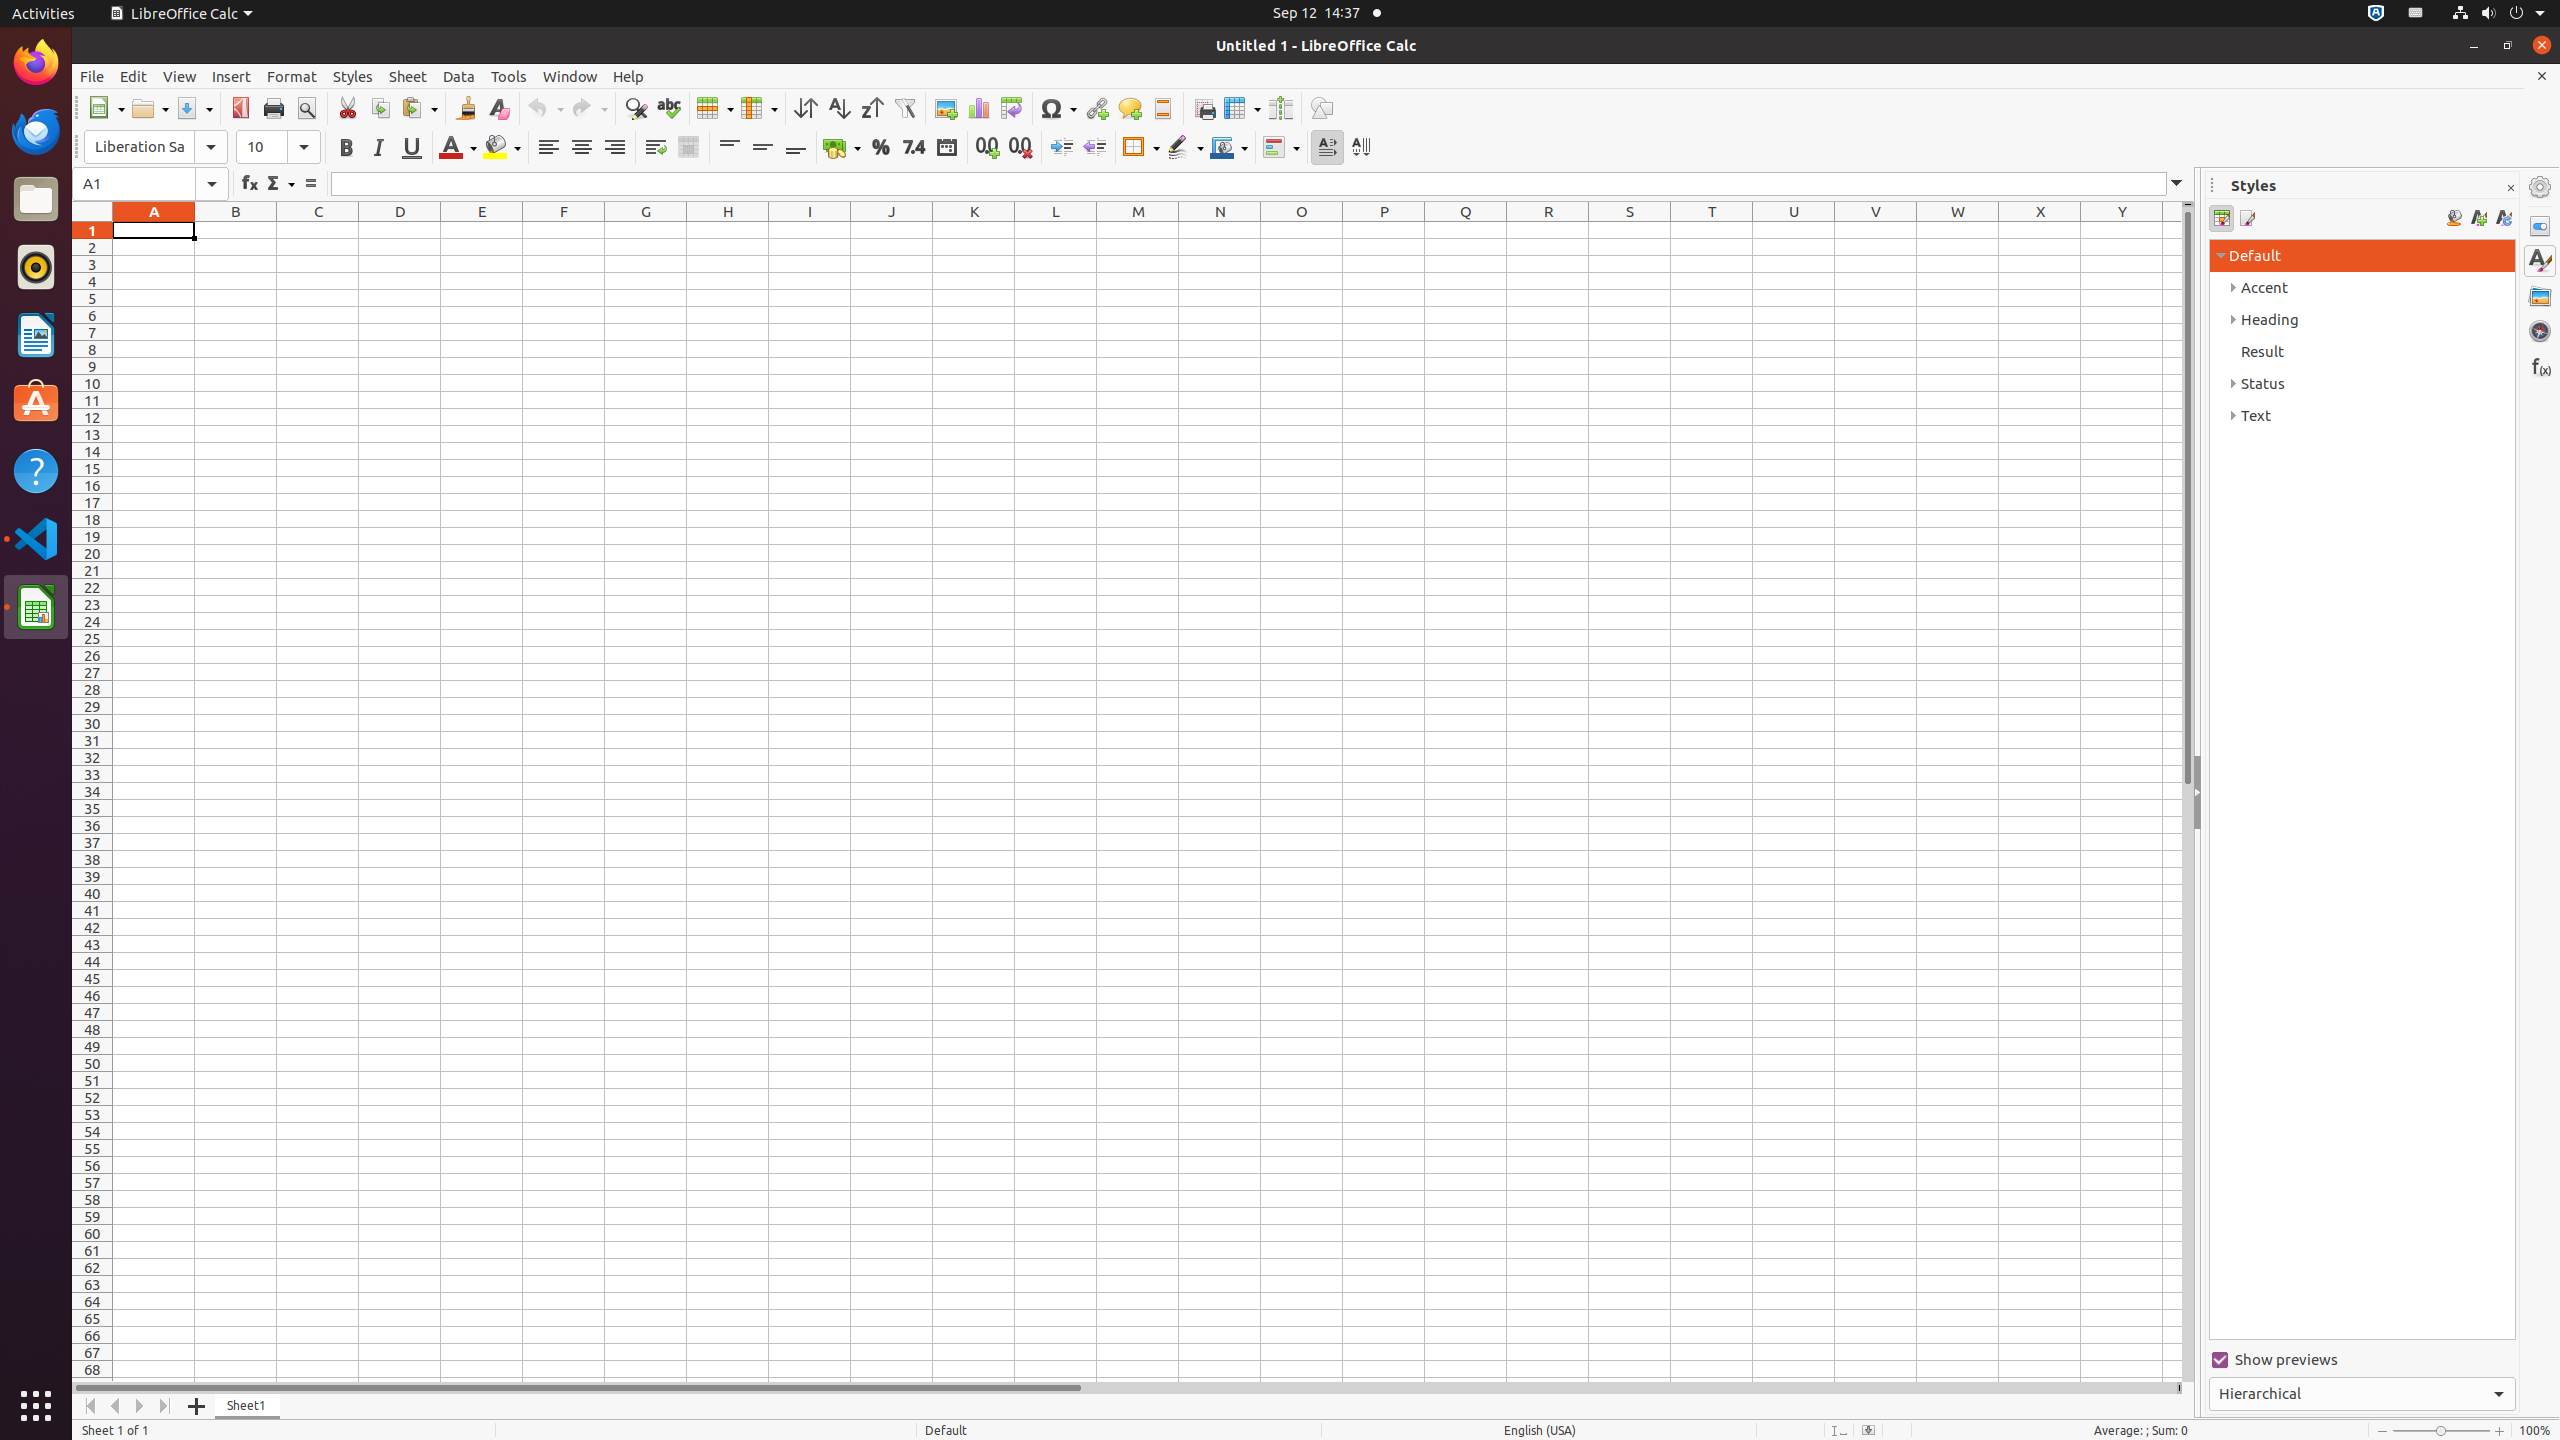 This screenshot has height=1440, width=2560. Describe the element at coordinates (1876, 230) in the screenshot. I see `V1` at that location.